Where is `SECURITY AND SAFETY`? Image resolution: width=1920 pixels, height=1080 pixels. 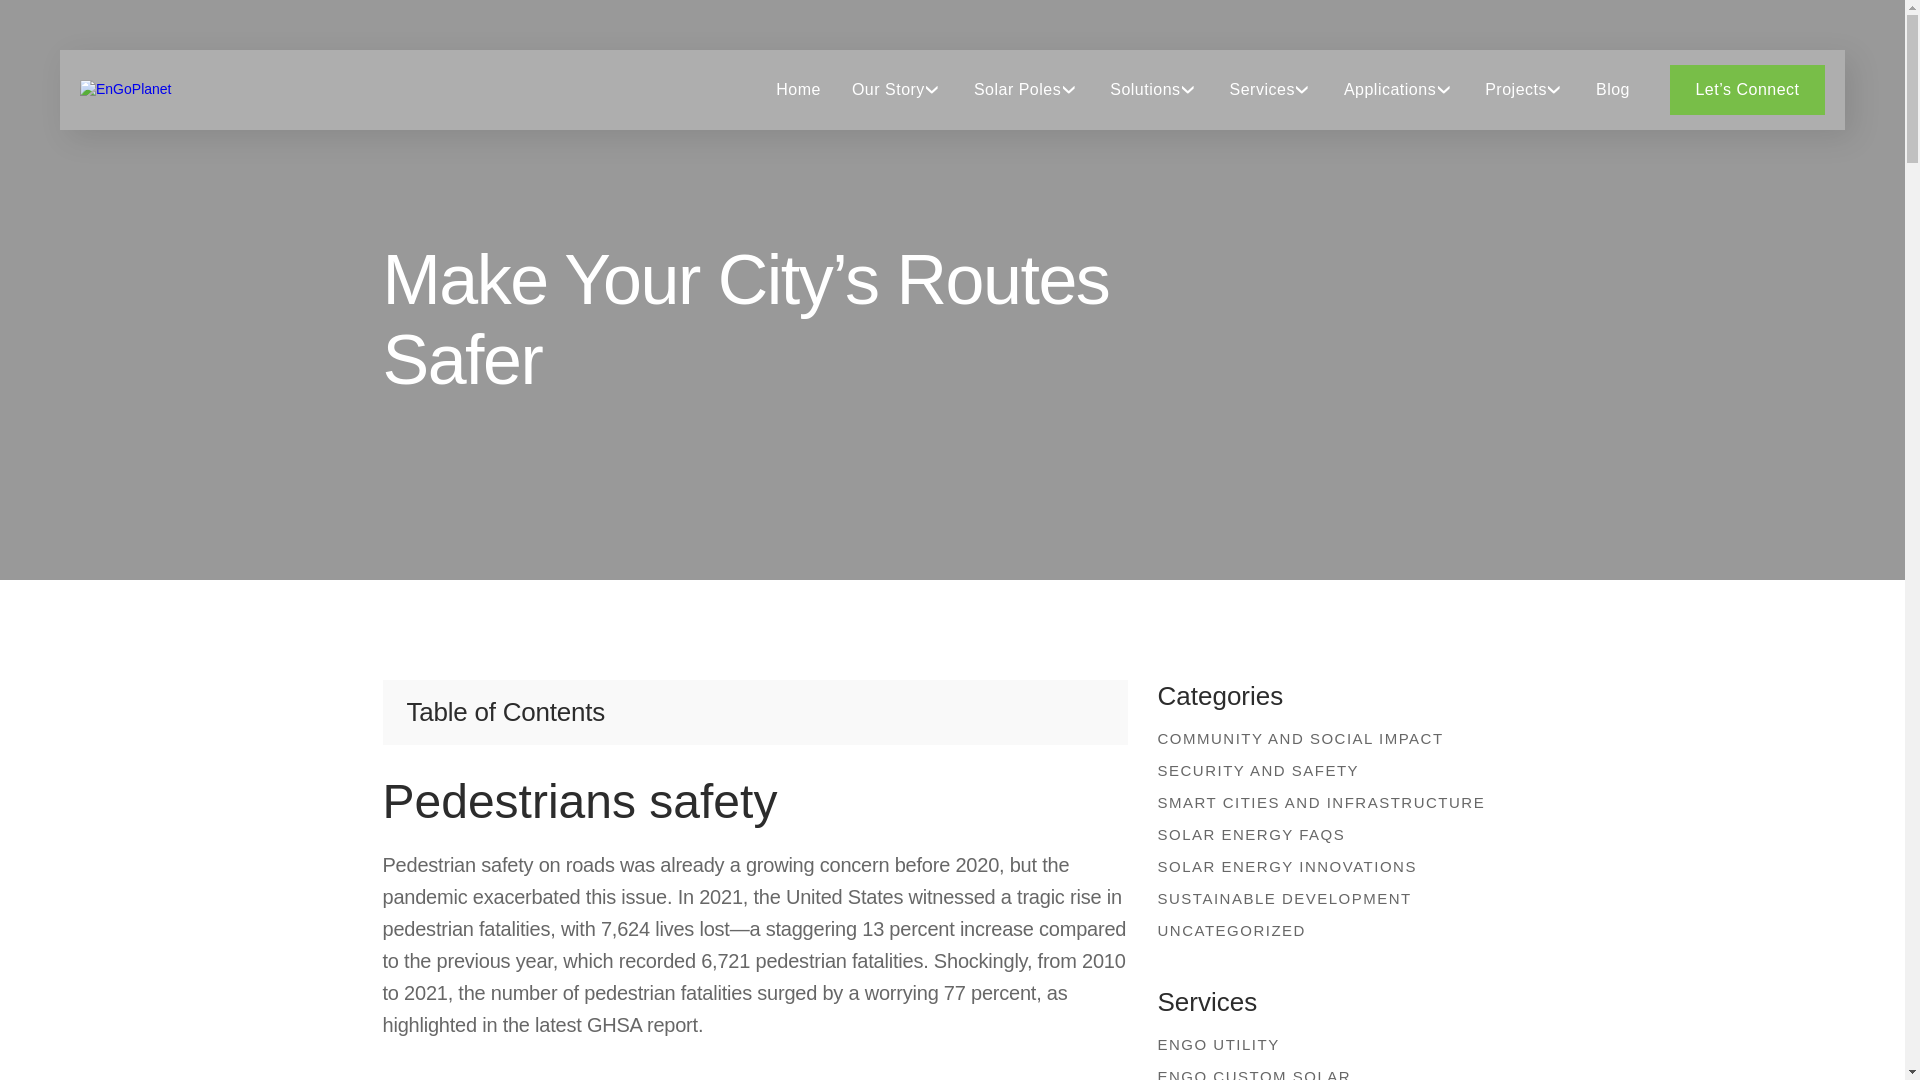
SECURITY AND SAFETY is located at coordinates (1332, 770).